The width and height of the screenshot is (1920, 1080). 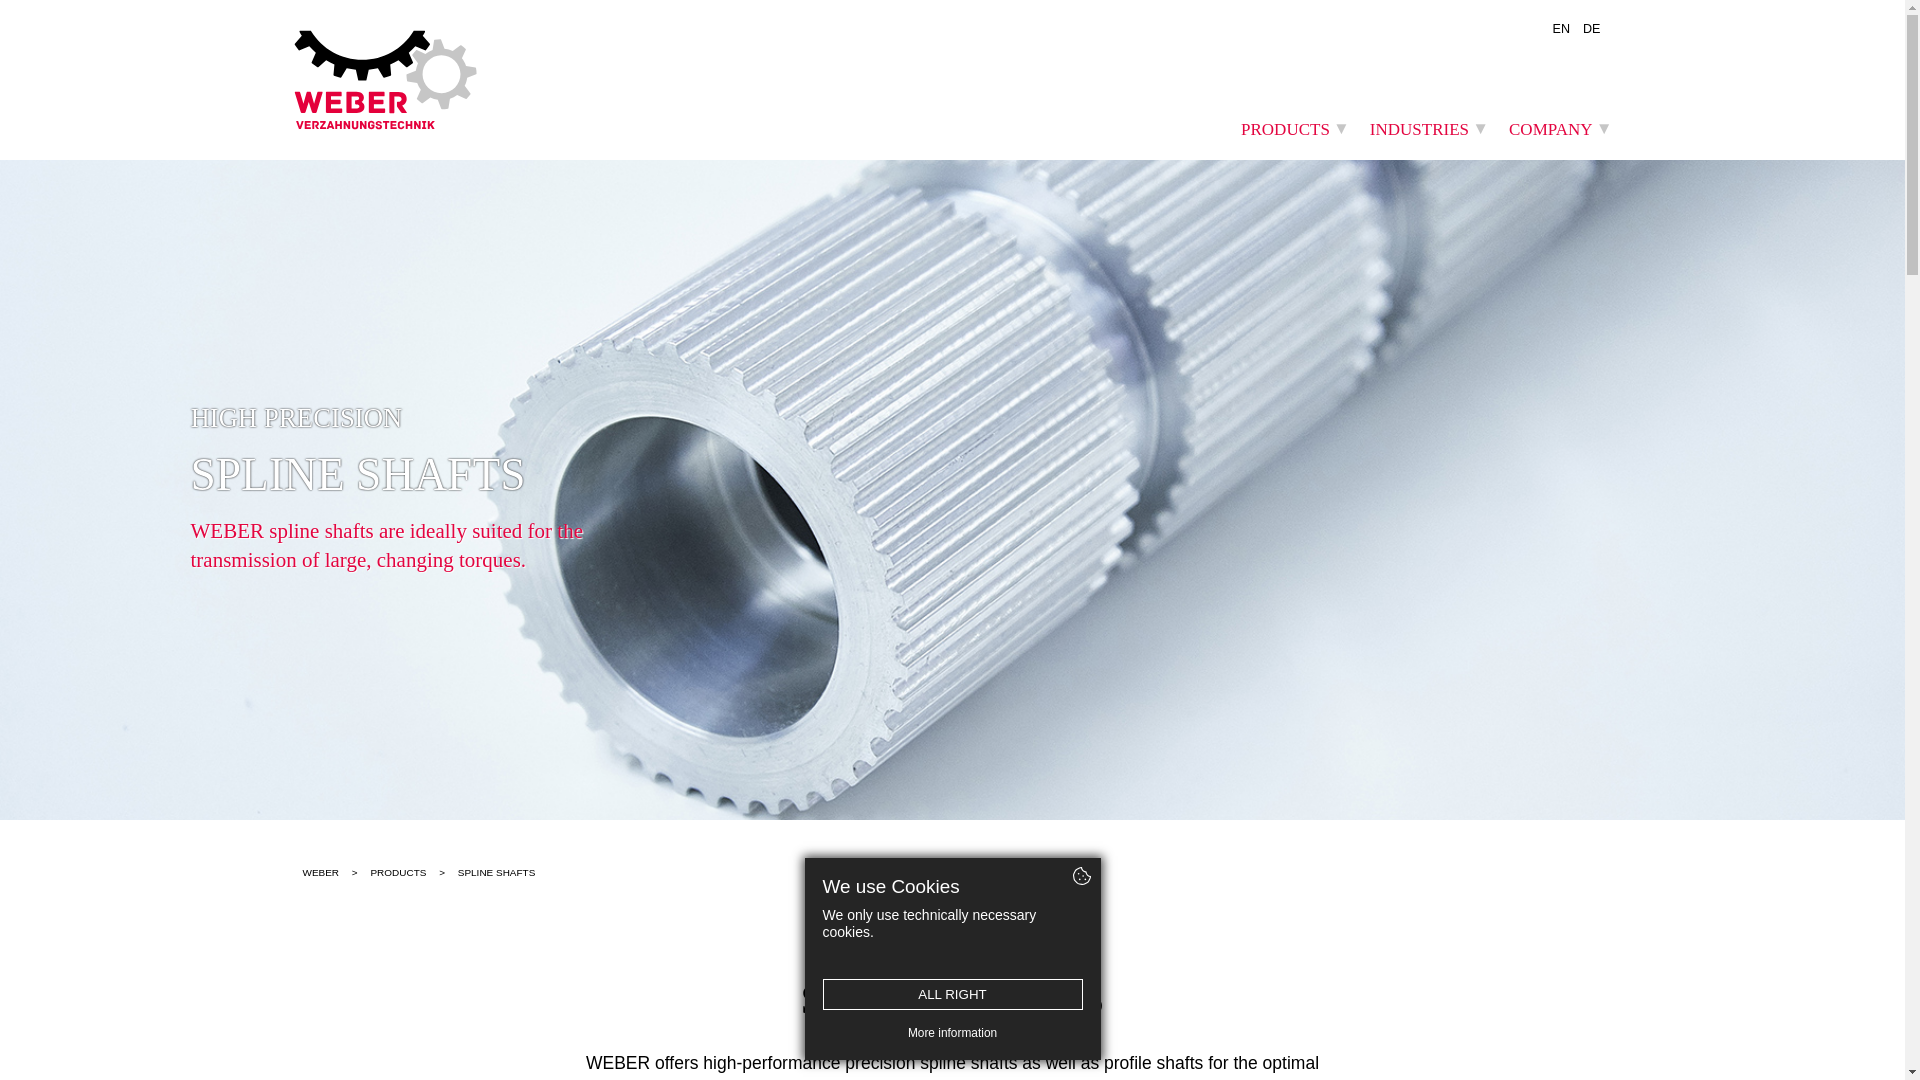 I want to click on DEUTSCH, so click(x=1592, y=30).